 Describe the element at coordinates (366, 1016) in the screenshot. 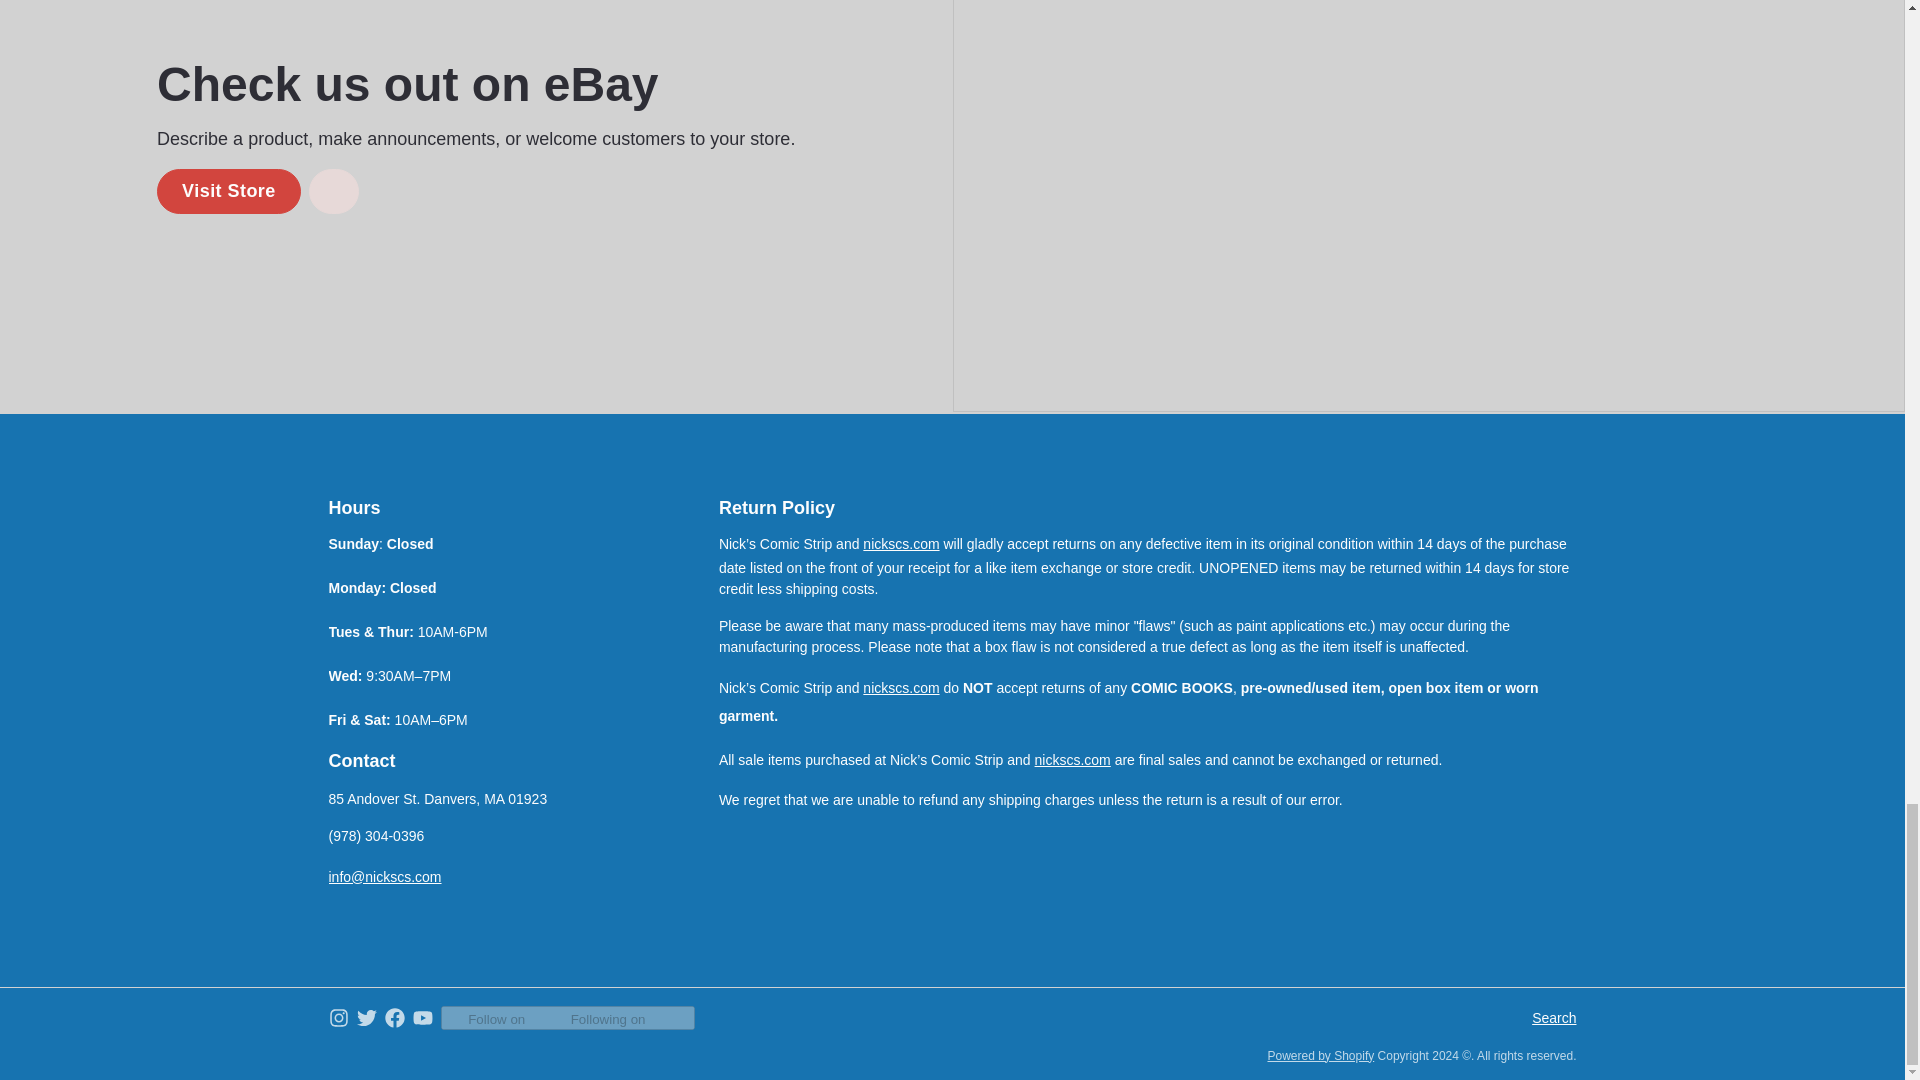

I see `Twitter` at that location.